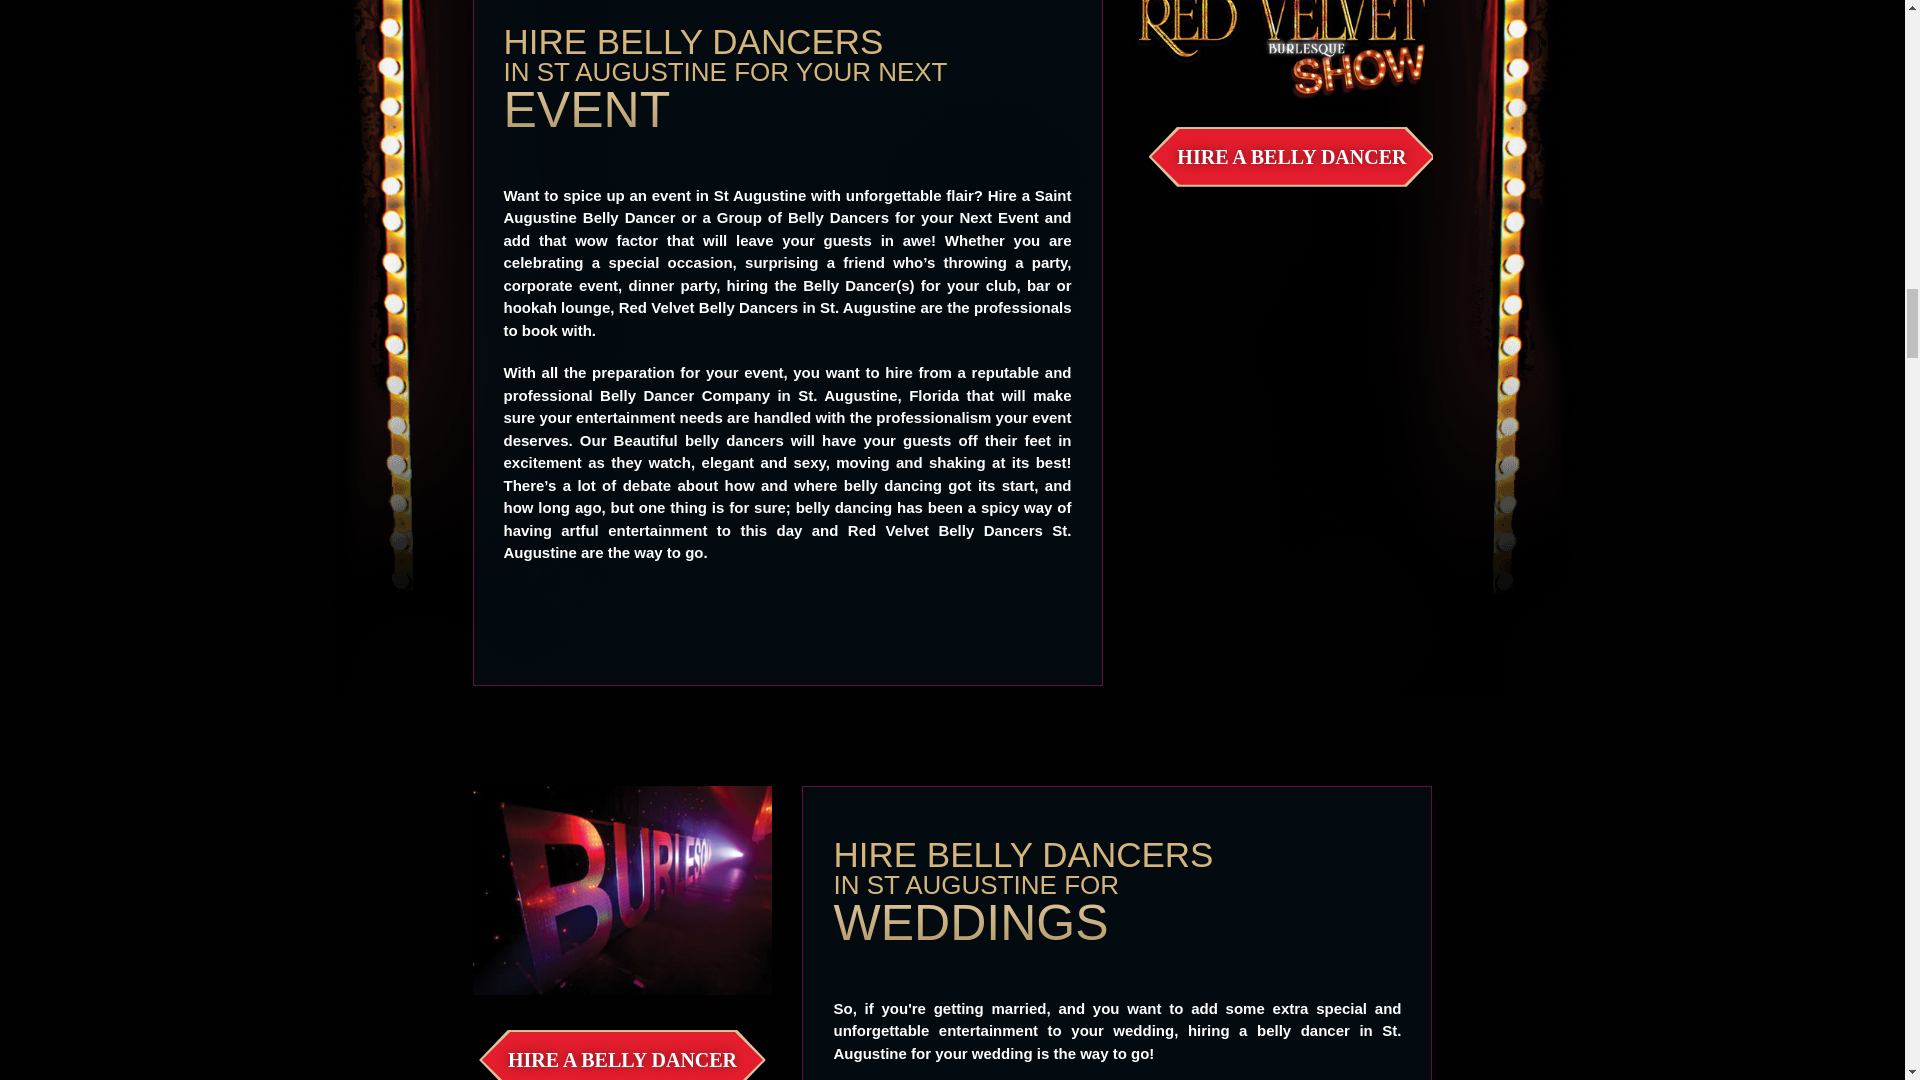 This screenshot has width=1920, height=1080. Describe the element at coordinates (1291, 156) in the screenshot. I see `HIRE A BELLY DANCER` at that location.